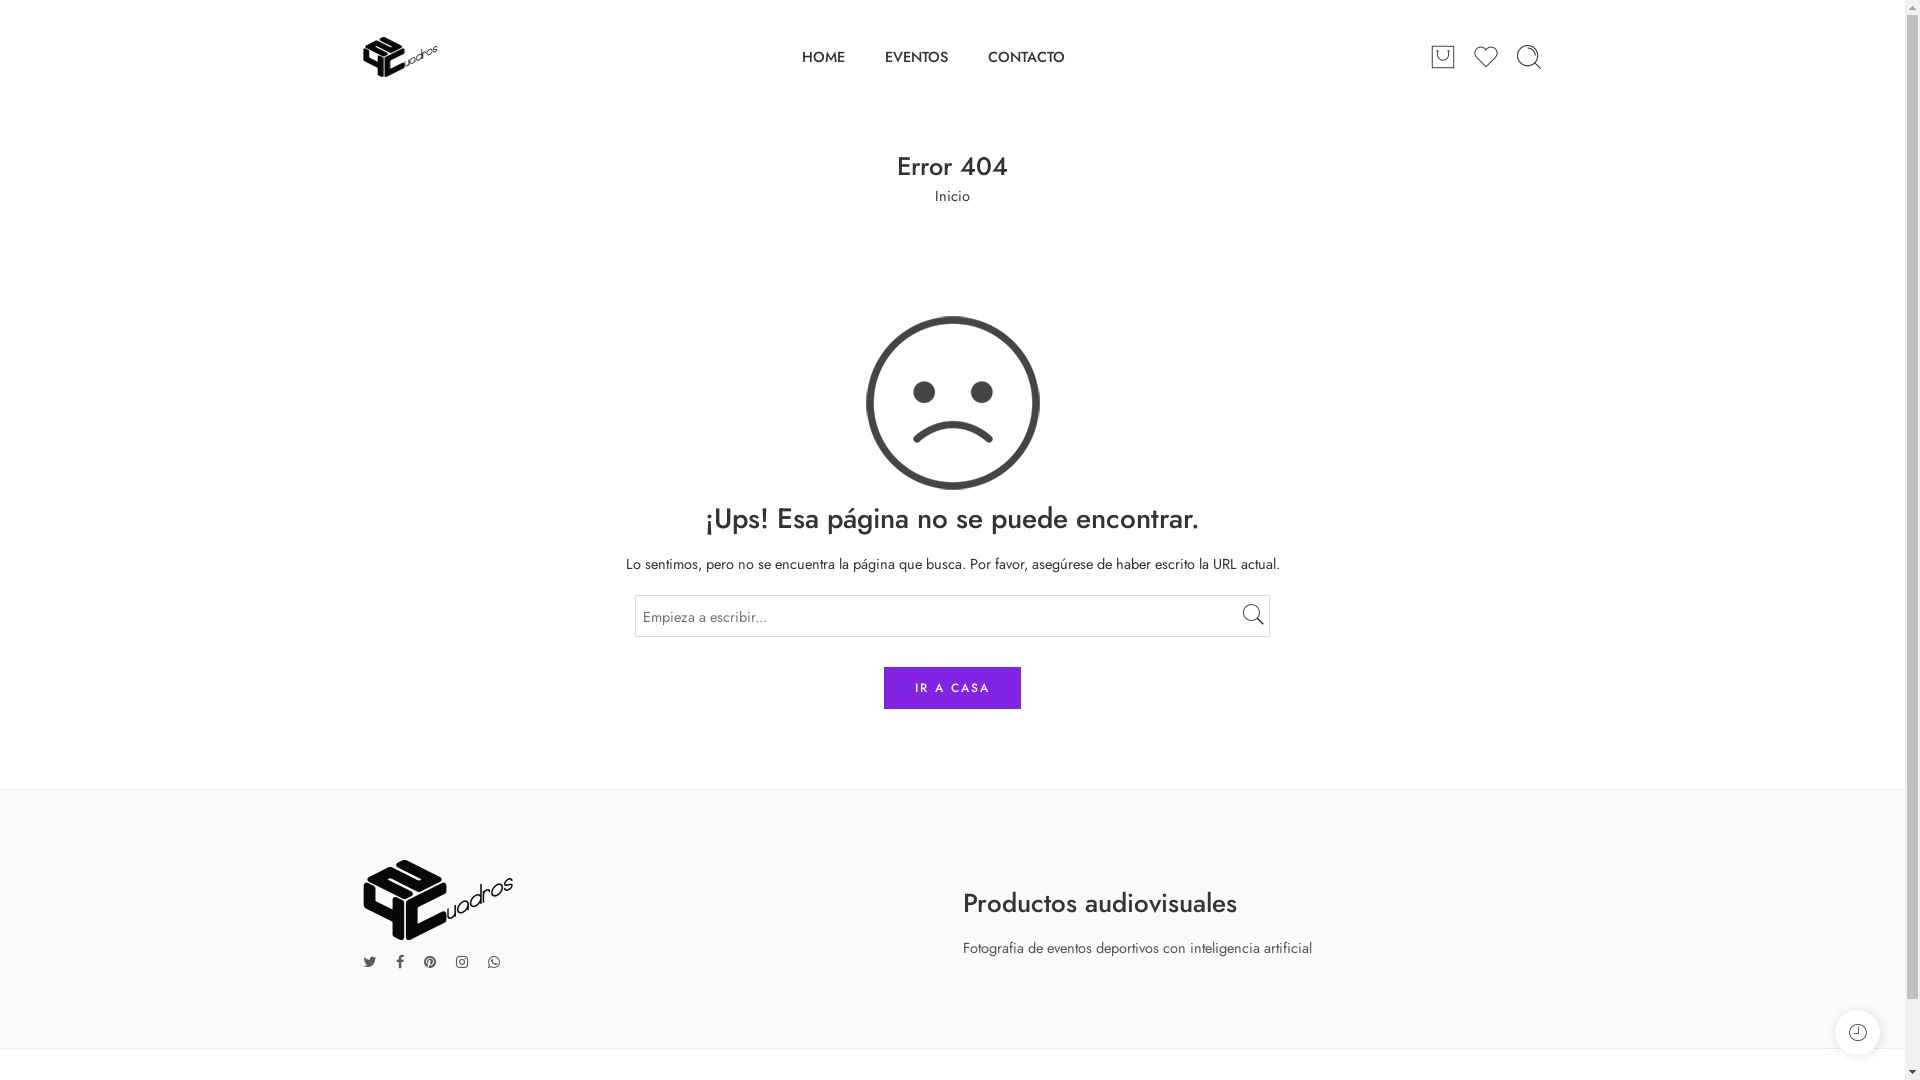  Describe the element at coordinates (494, 962) in the screenshot. I see `Follow us on Whatsapp` at that location.